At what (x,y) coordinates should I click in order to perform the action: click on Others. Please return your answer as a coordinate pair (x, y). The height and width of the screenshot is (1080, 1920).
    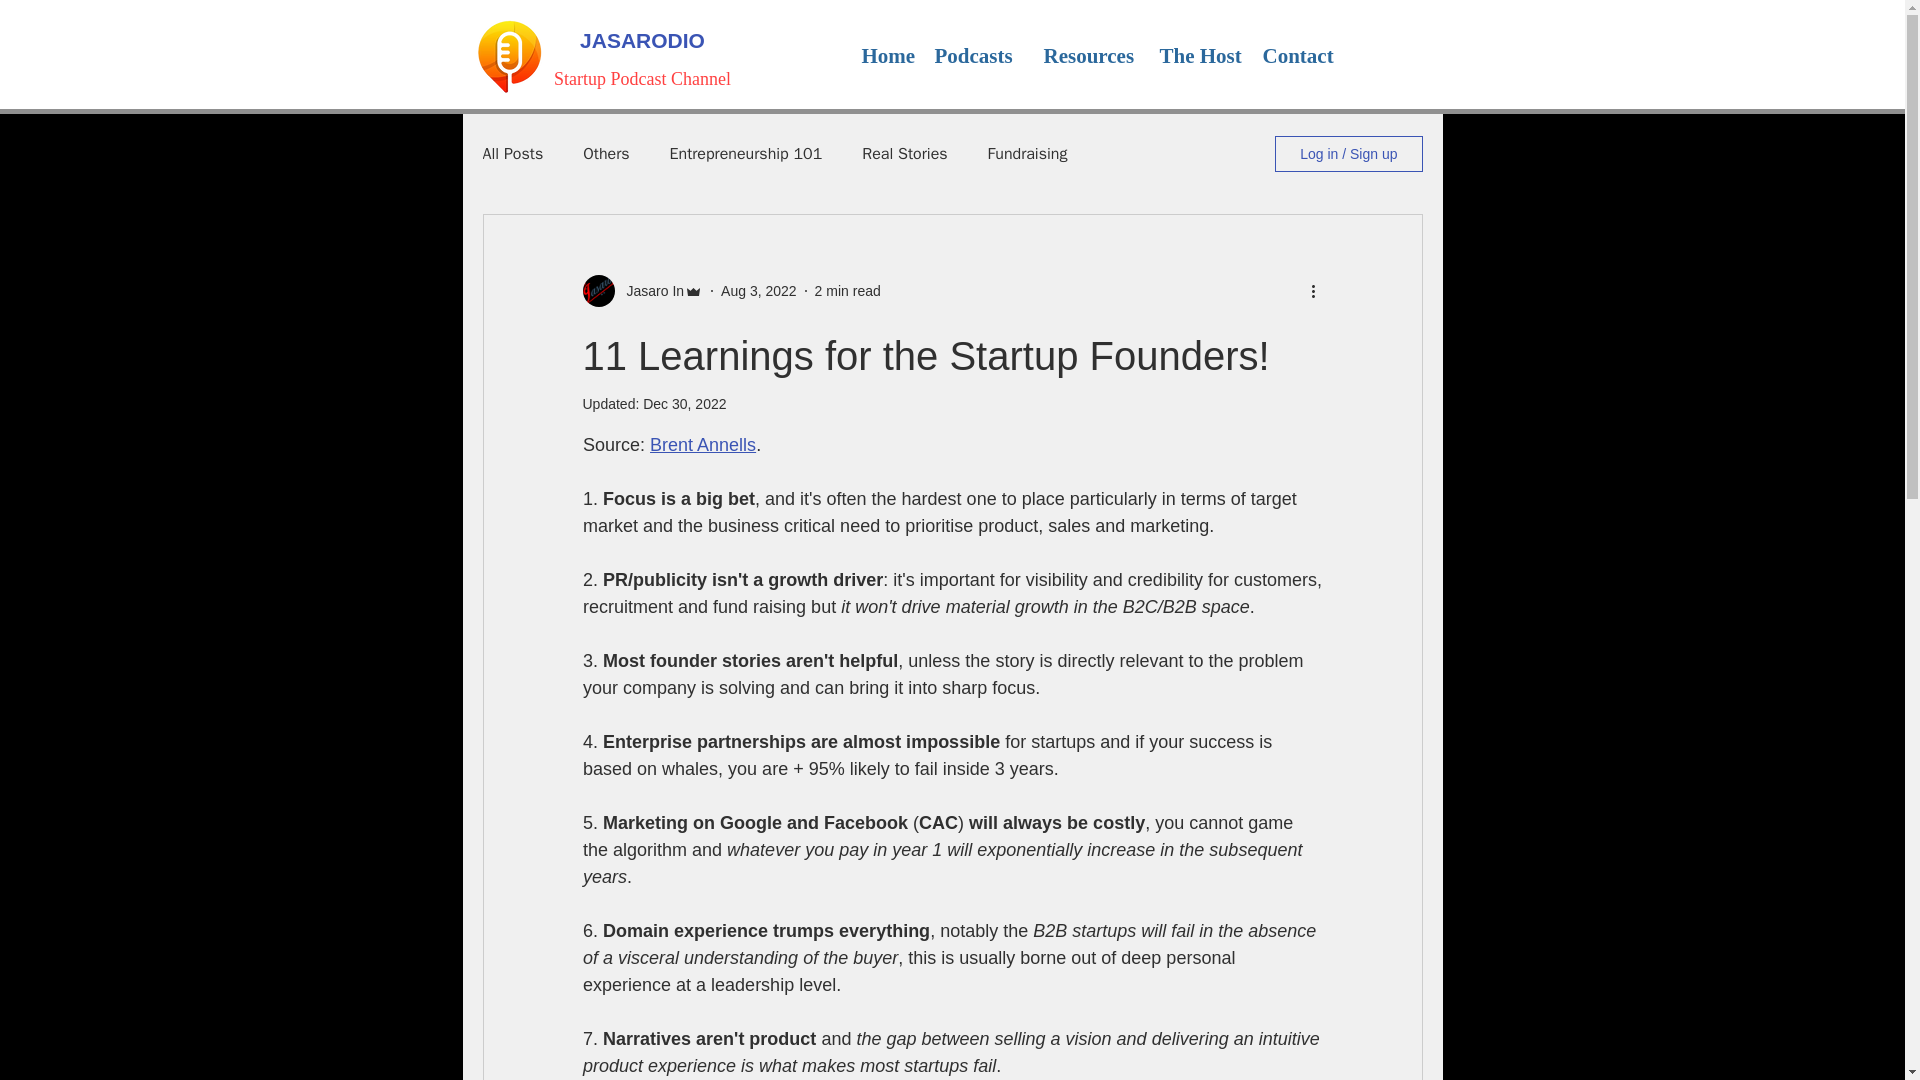
    Looking at the image, I should click on (606, 154).